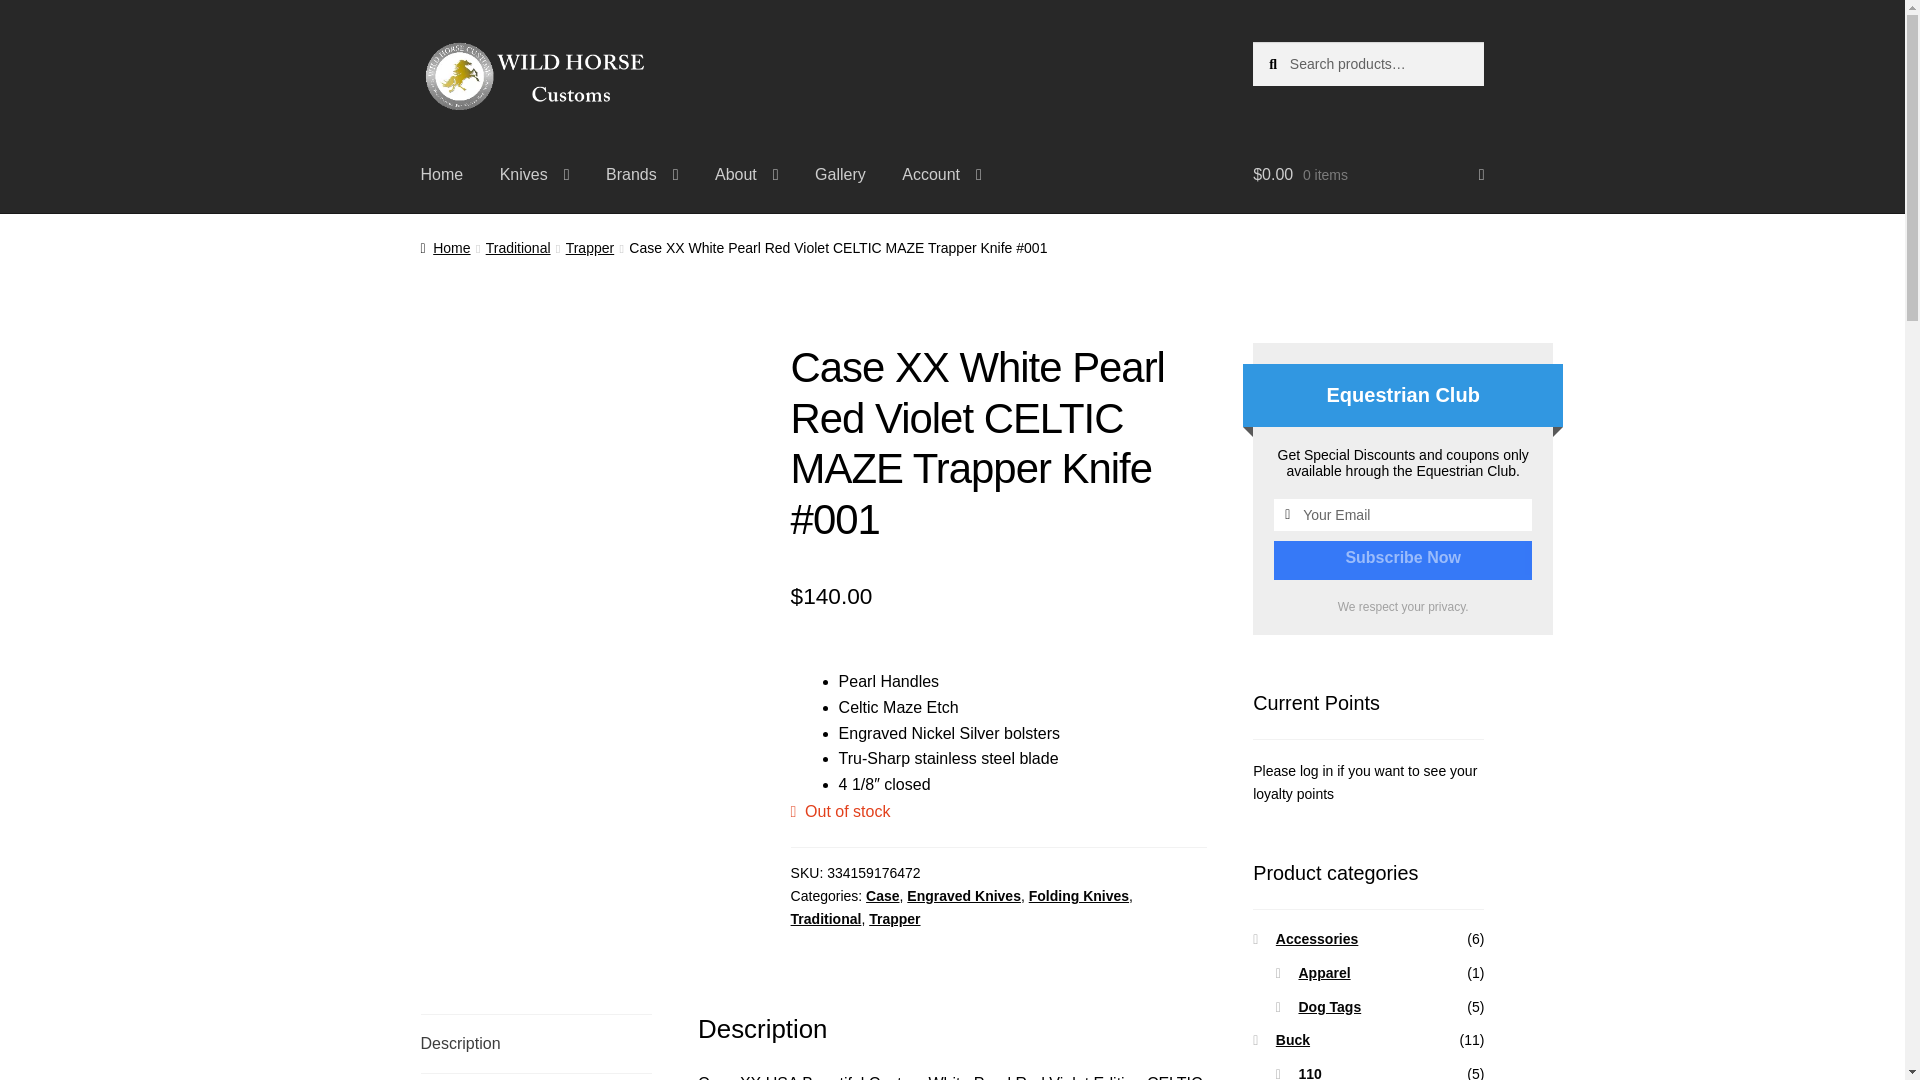 This screenshot has height=1080, width=1920. Describe the element at coordinates (1368, 174) in the screenshot. I see `View your shopping cart` at that location.